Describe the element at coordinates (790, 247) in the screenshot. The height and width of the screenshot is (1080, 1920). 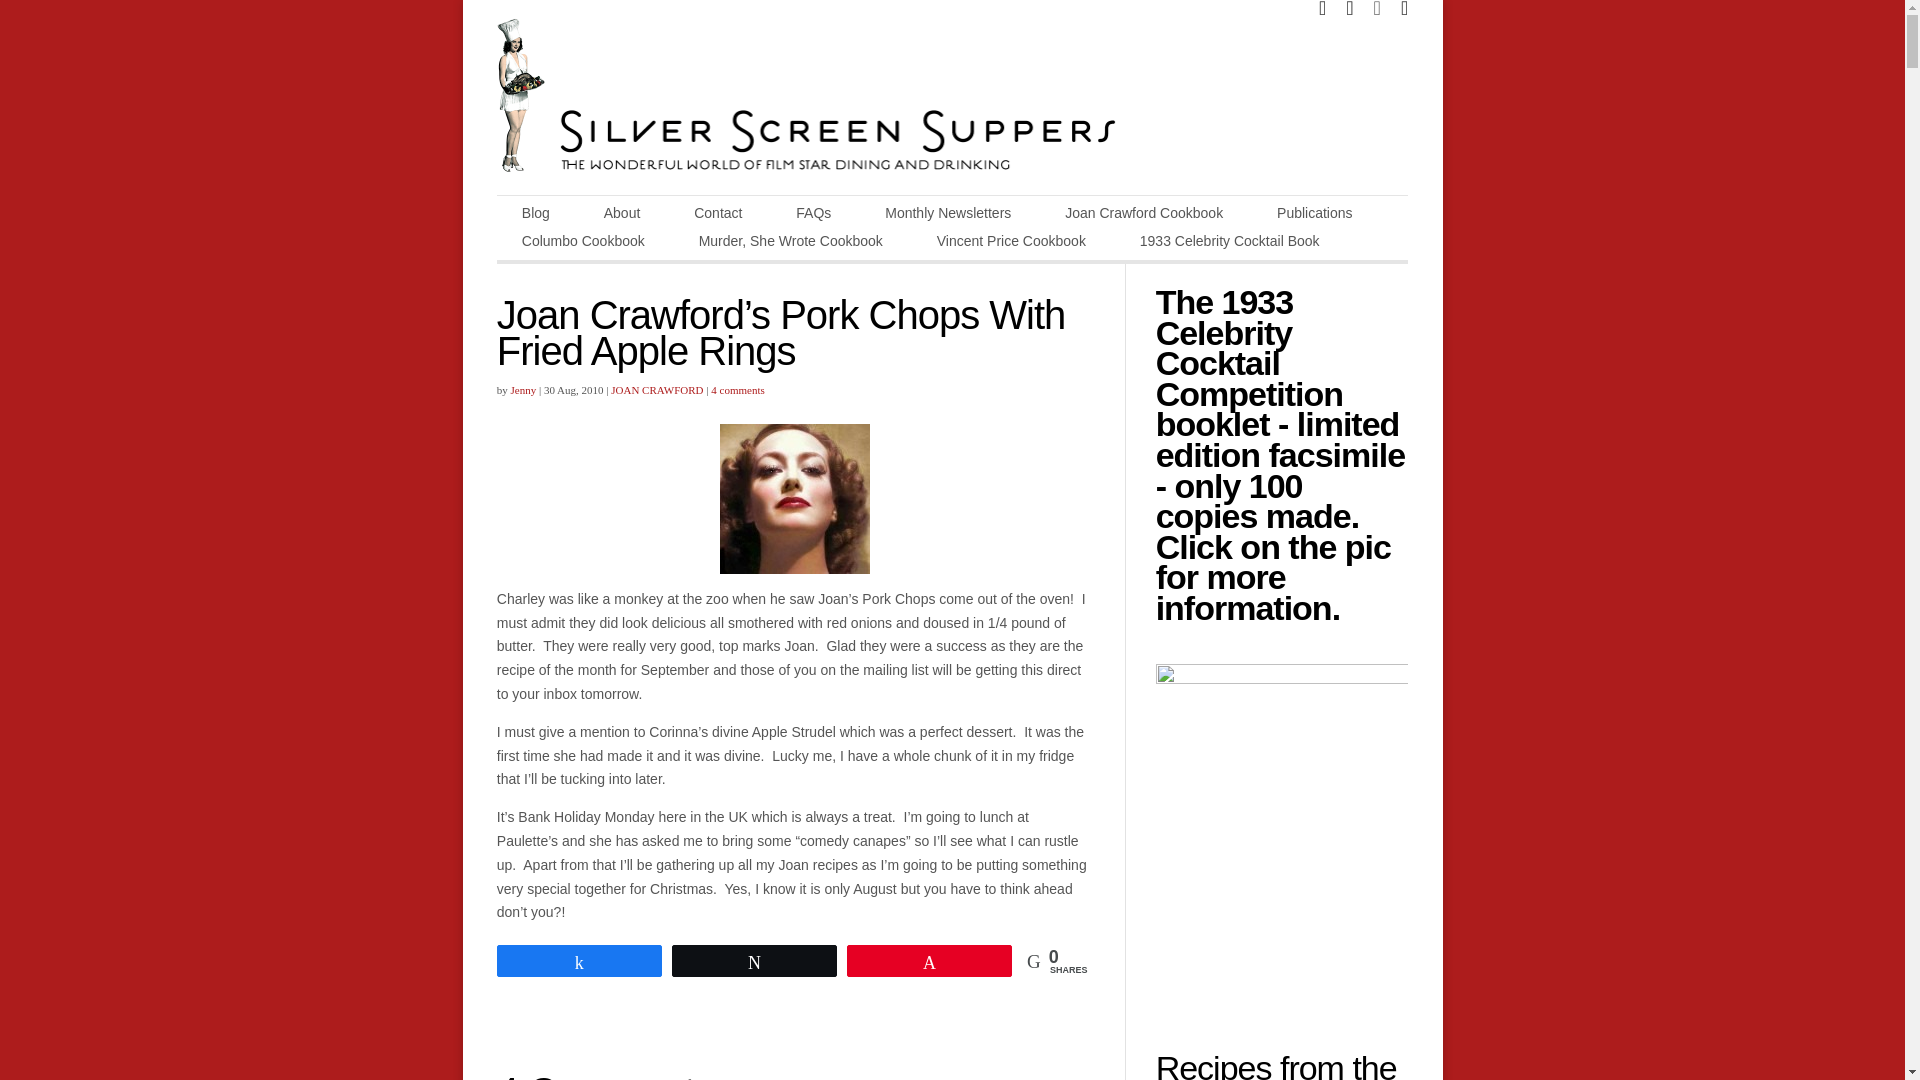
I see `Murder, She Wrote Cookbook` at that location.